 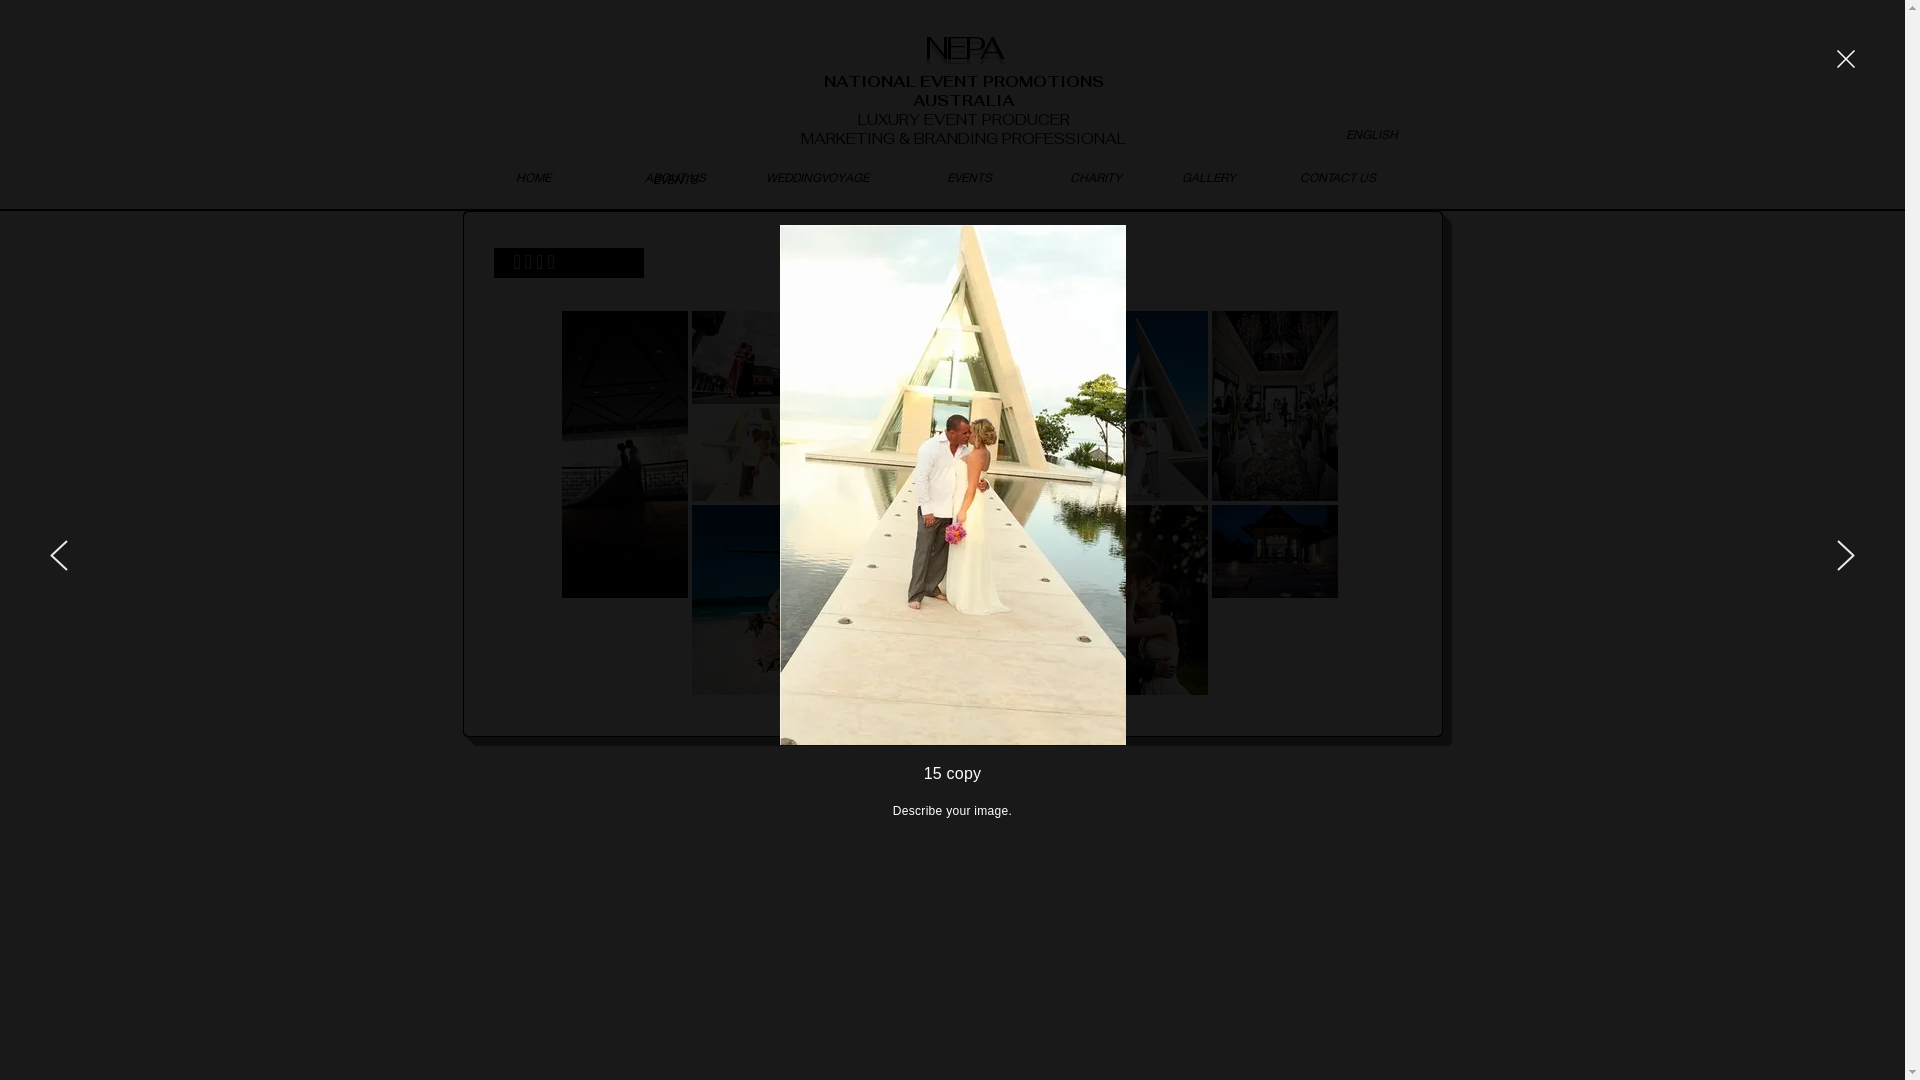 What do you see at coordinates (1337, 178) in the screenshot?
I see `CONTACT US` at bounding box center [1337, 178].